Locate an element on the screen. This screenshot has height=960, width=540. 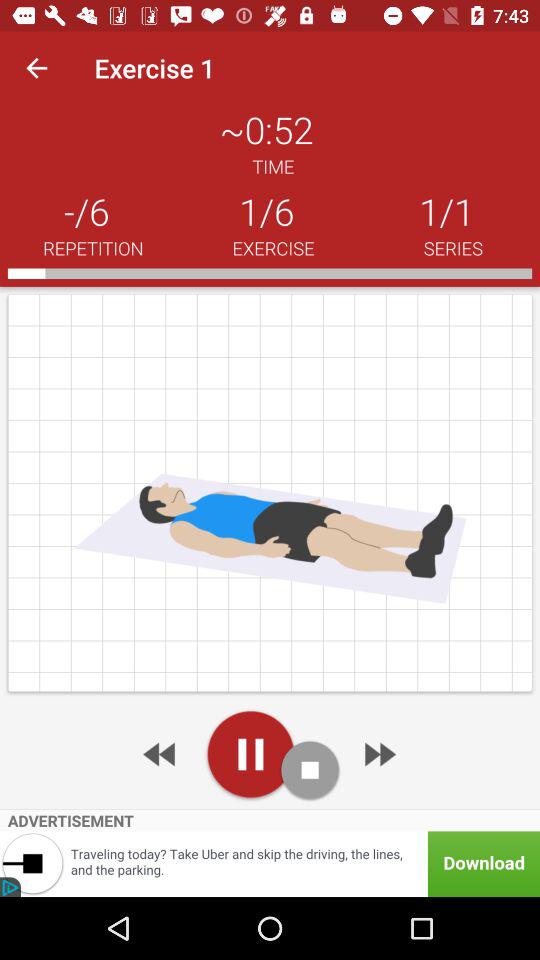
pause/play the file is located at coordinates (250, 754).